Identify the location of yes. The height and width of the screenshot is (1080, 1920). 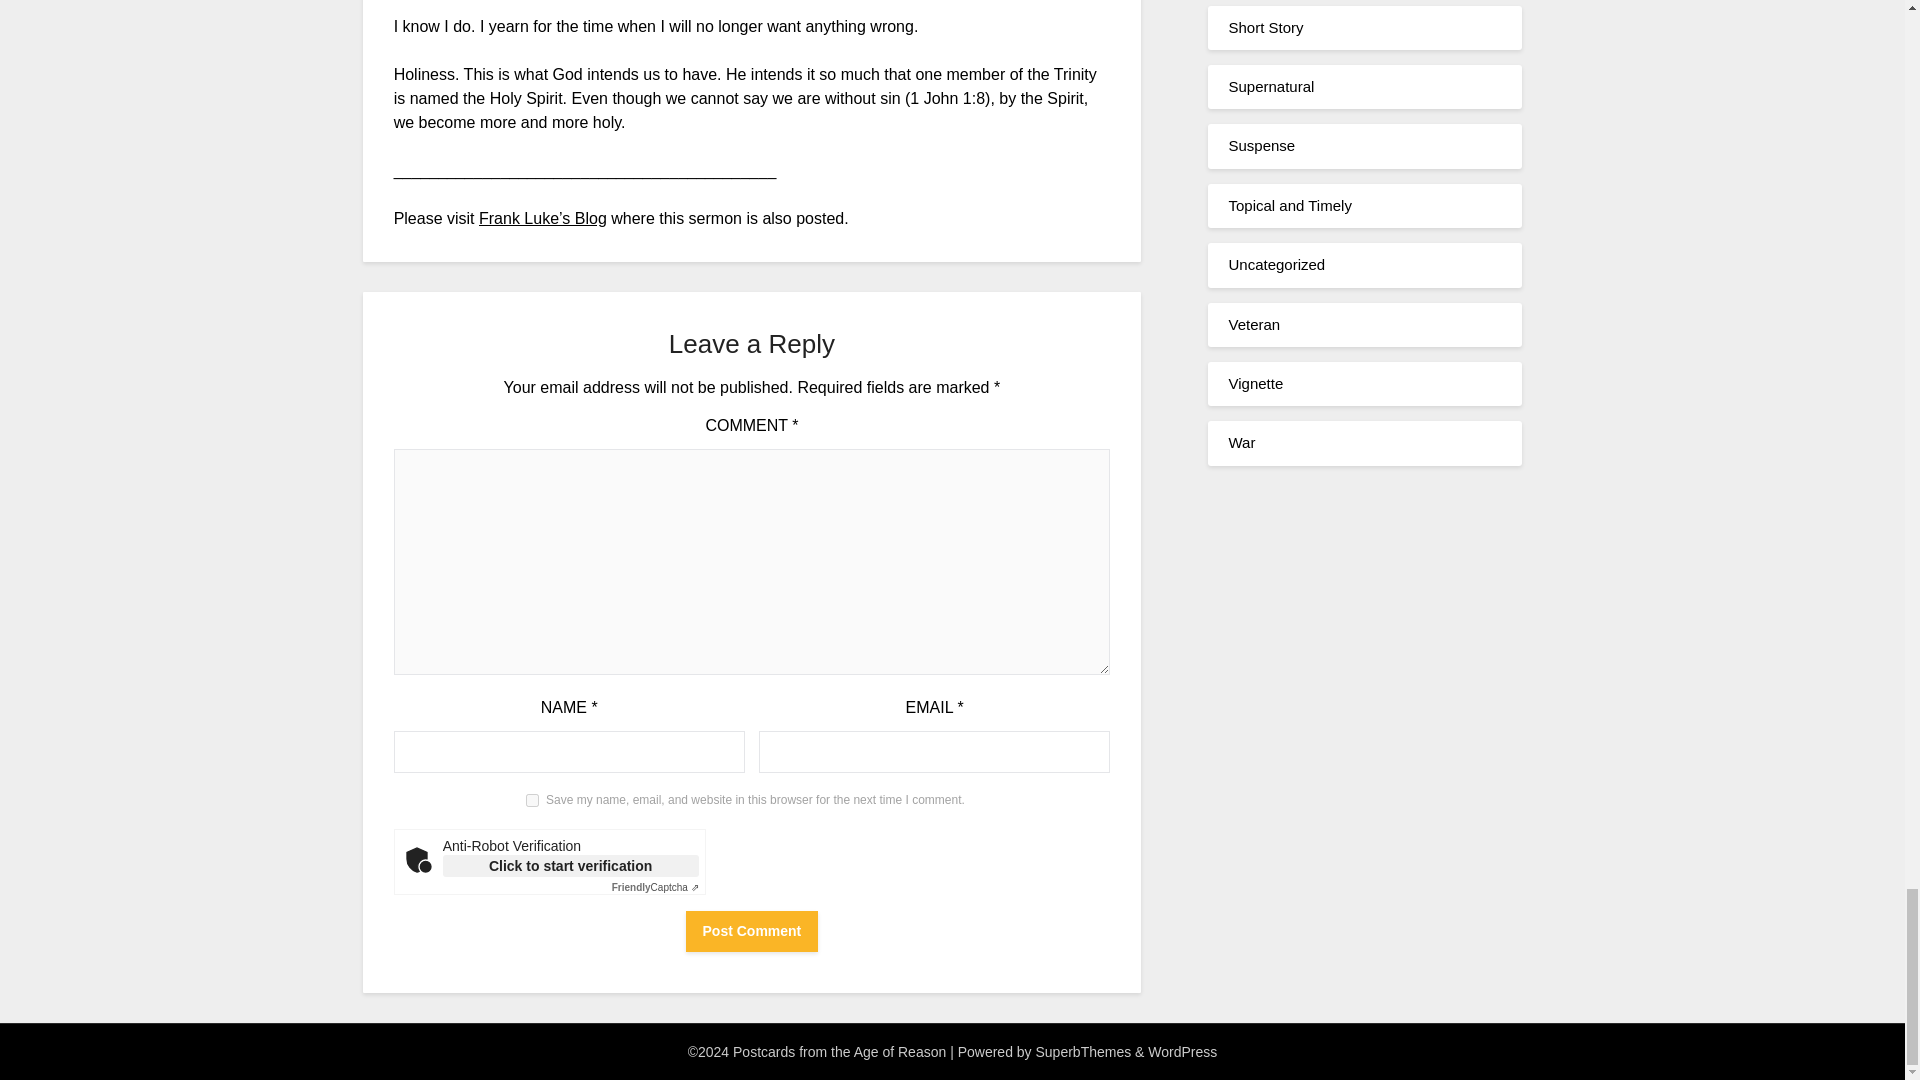
(532, 800).